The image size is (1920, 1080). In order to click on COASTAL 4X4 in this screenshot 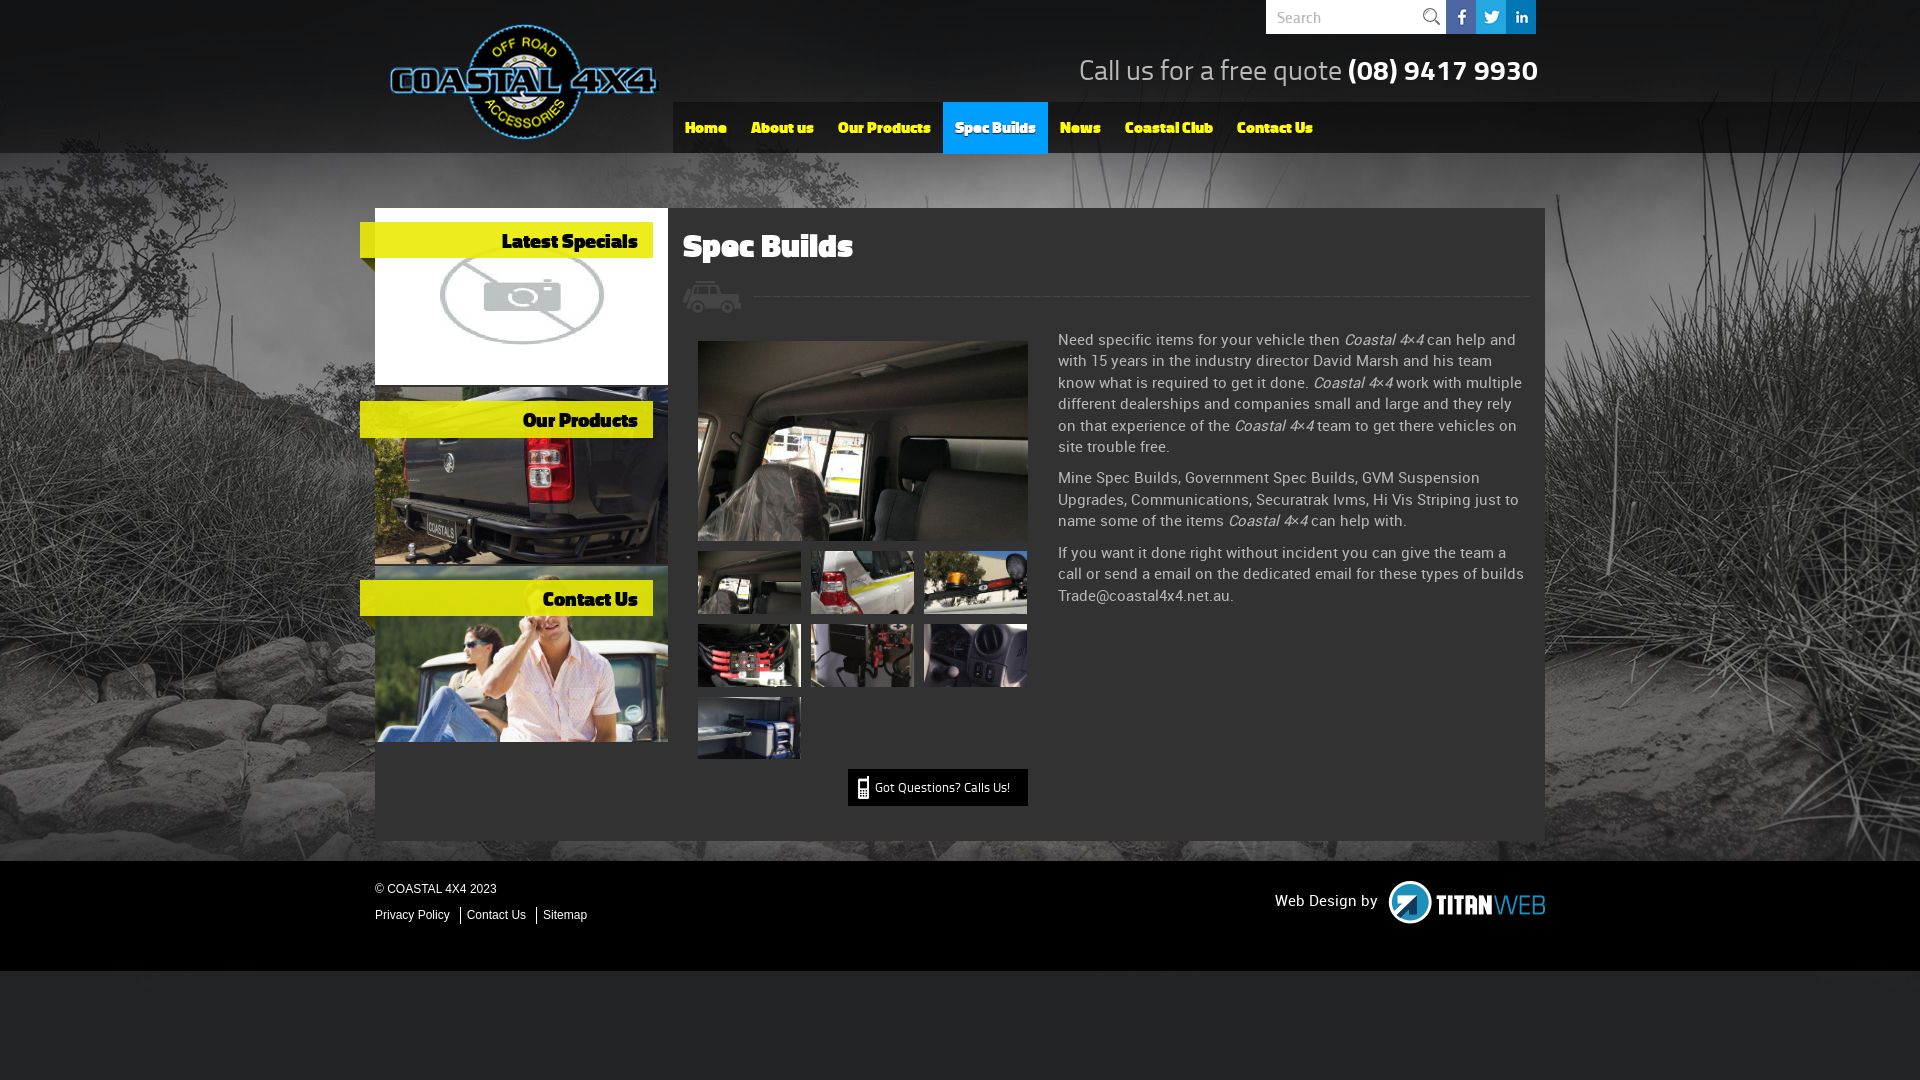, I will do `click(525, 82)`.